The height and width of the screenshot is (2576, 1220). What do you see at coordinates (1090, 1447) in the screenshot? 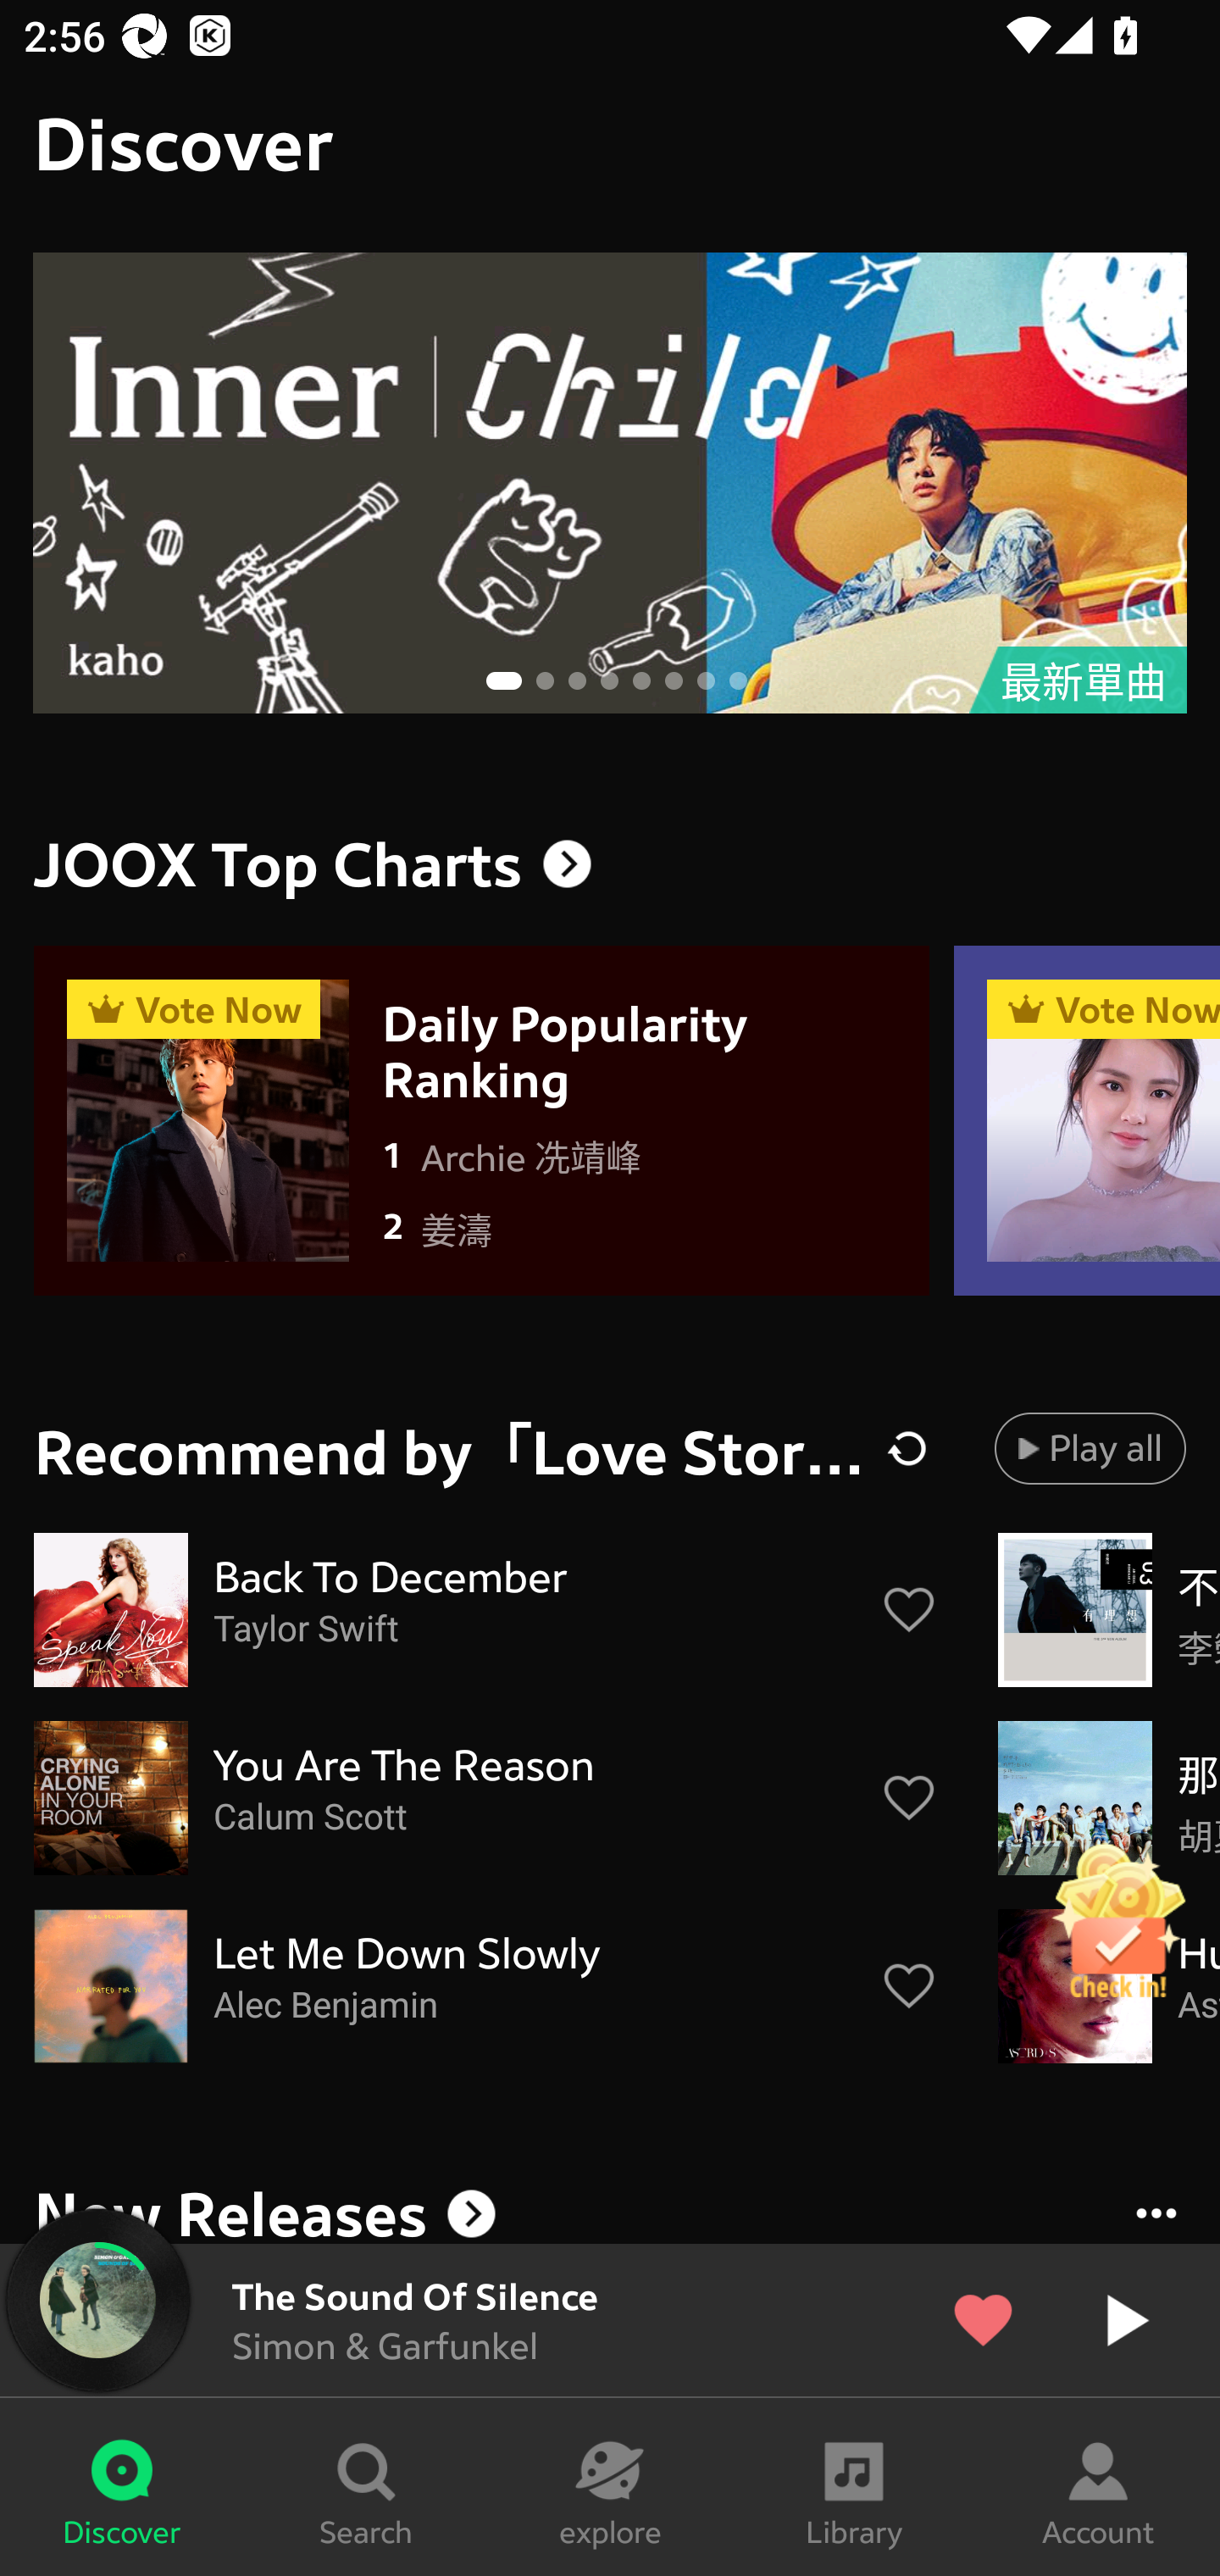
I see `Play all` at bounding box center [1090, 1447].